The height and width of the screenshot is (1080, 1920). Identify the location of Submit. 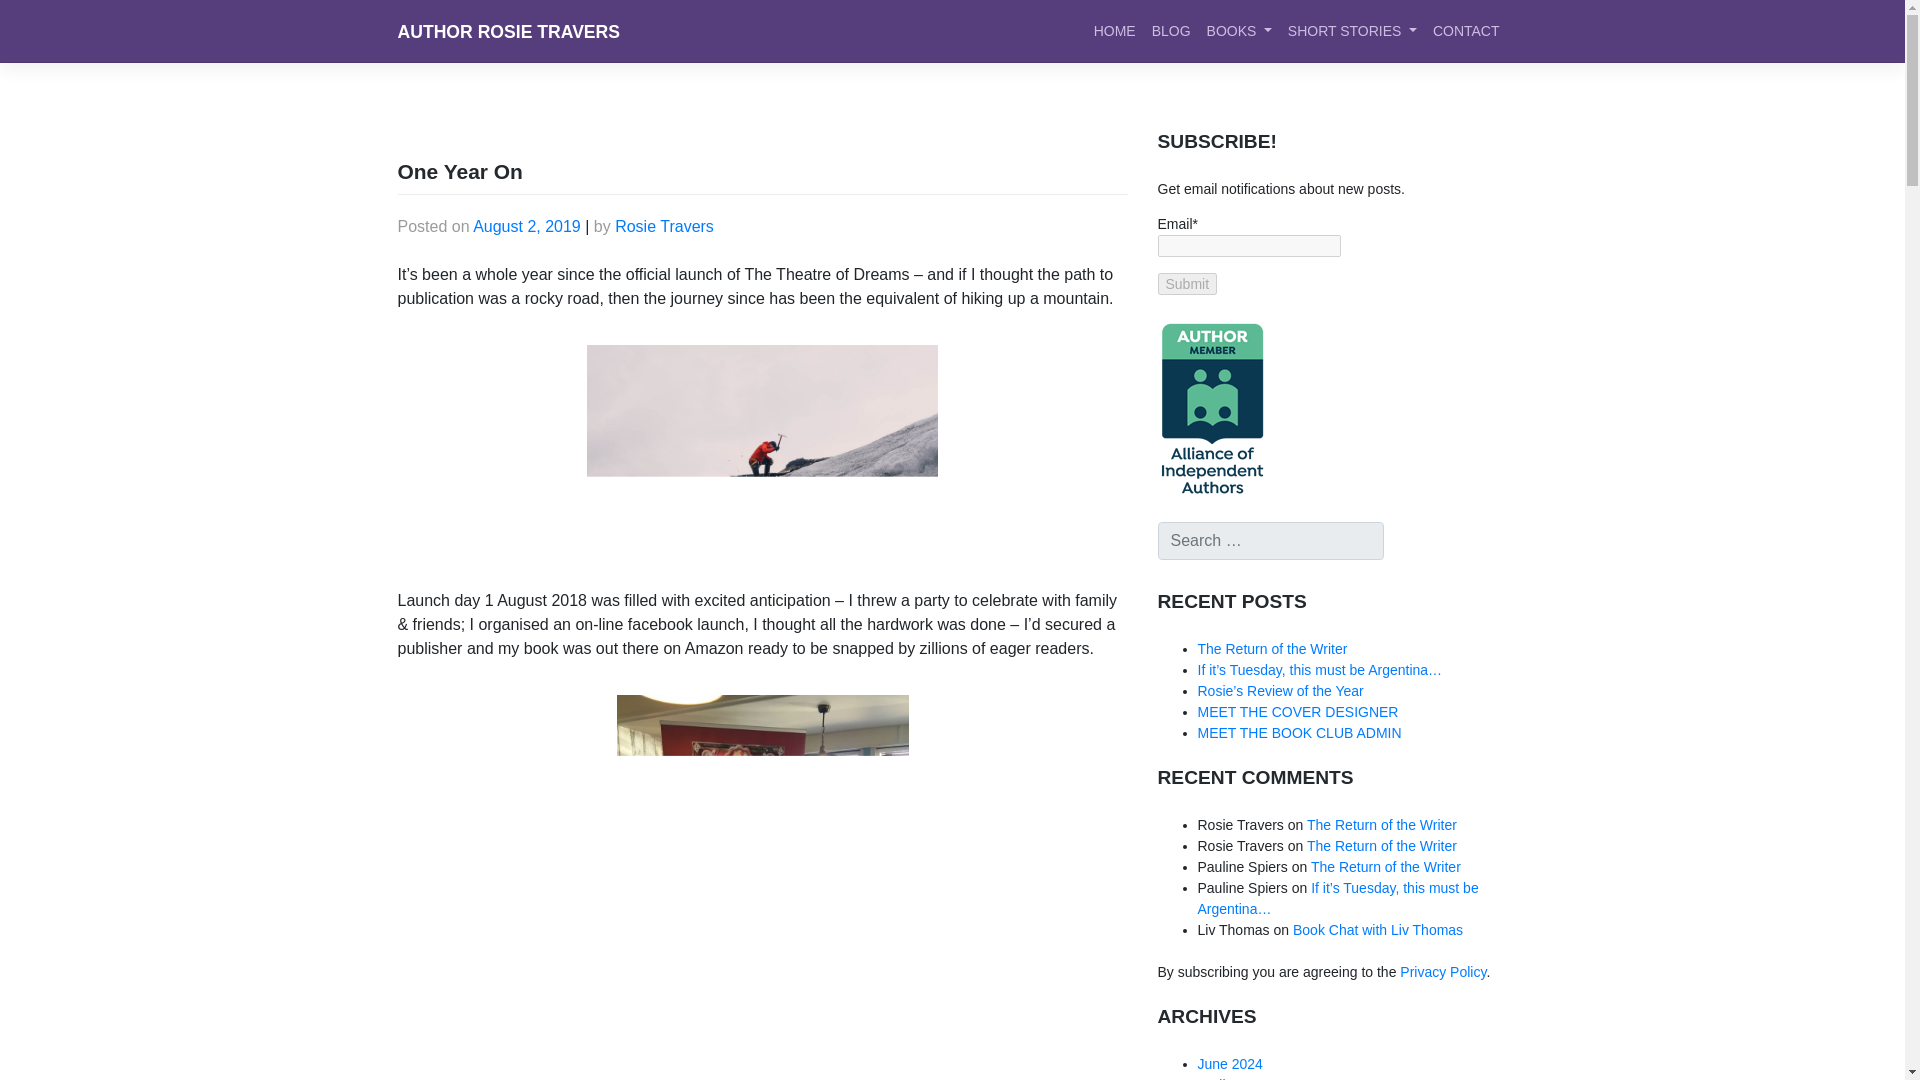
(1187, 284).